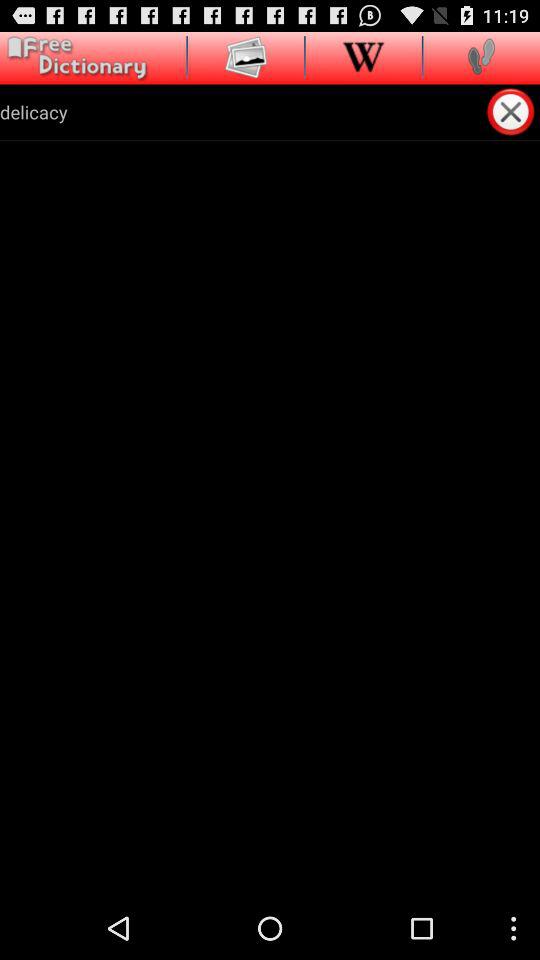 Image resolution: width=540 pixels, height=960 pixels. I want to click on open item to the right of the delicacy, so click(512, 111).